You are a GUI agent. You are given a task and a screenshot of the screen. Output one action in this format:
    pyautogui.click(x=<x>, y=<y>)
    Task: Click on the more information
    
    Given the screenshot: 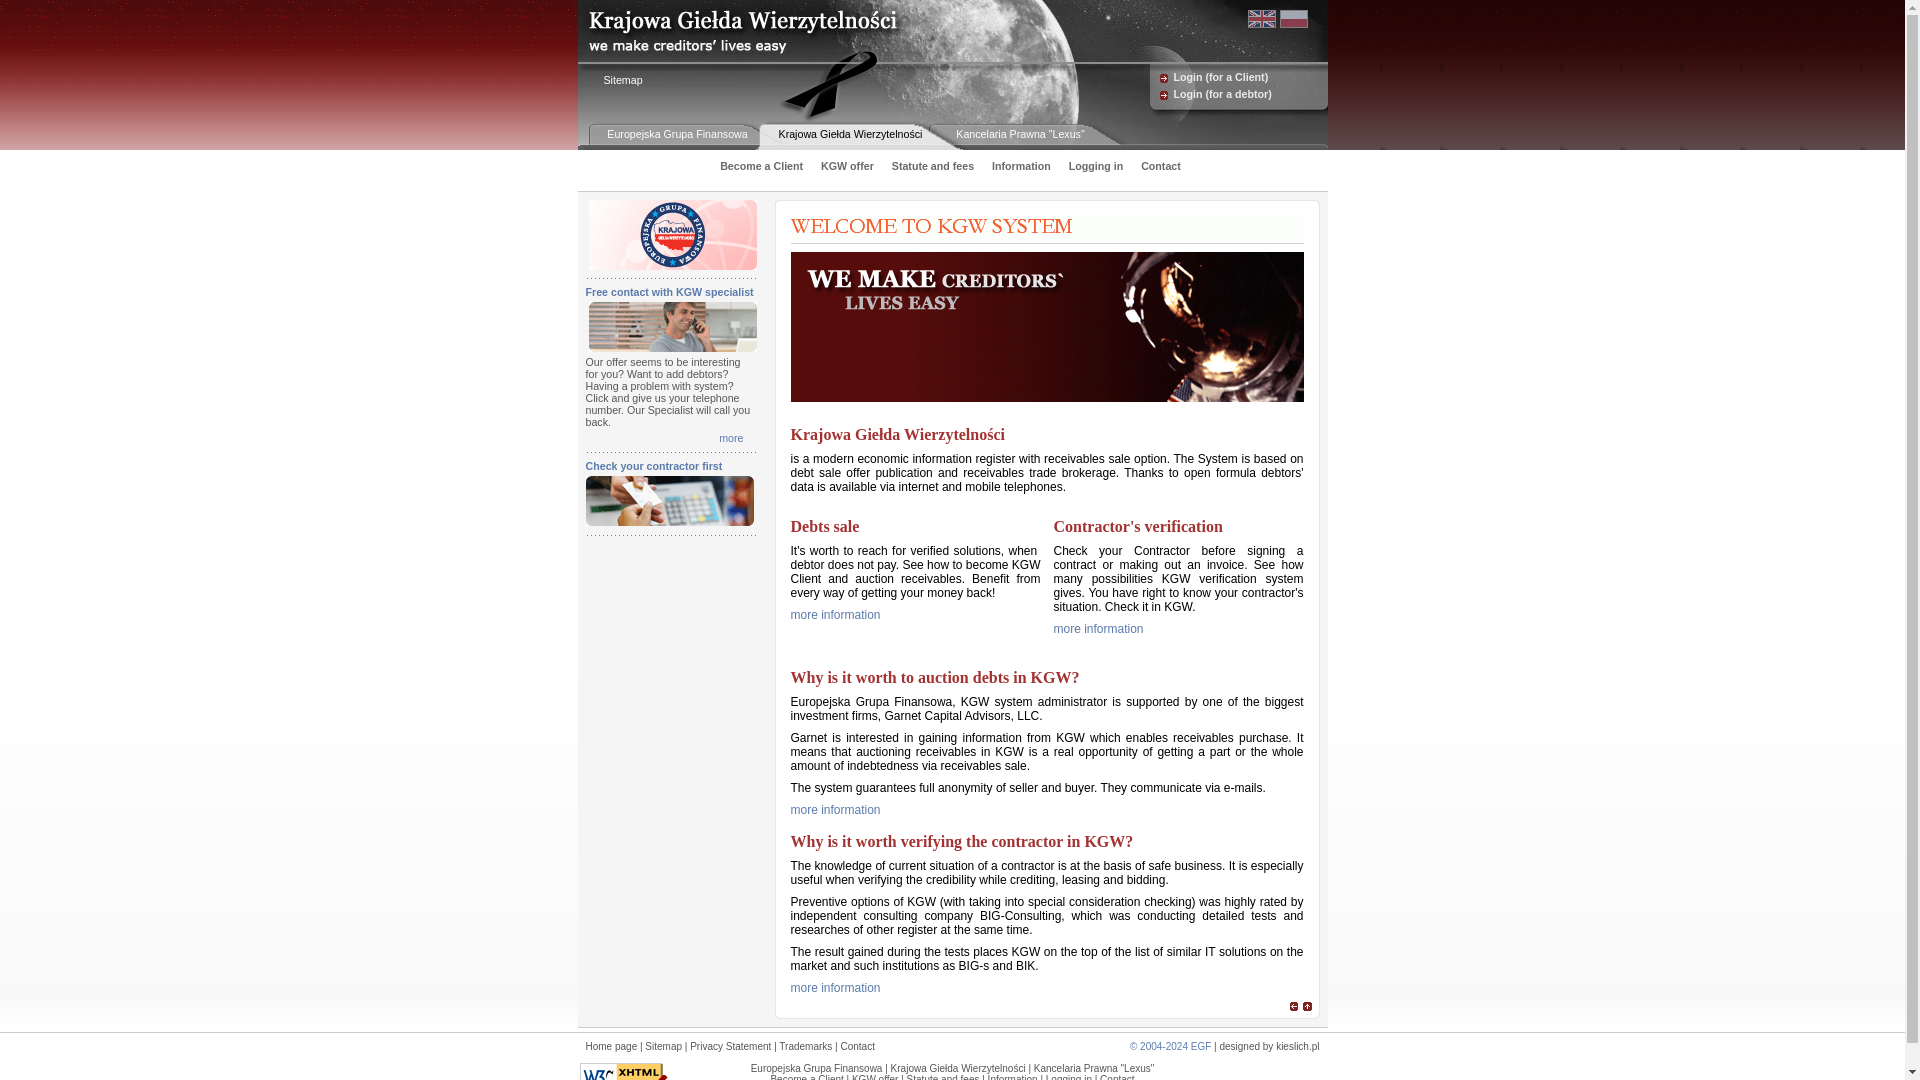 What is the action you would take?
    pyautogui.click(x=1104, y=629)
    